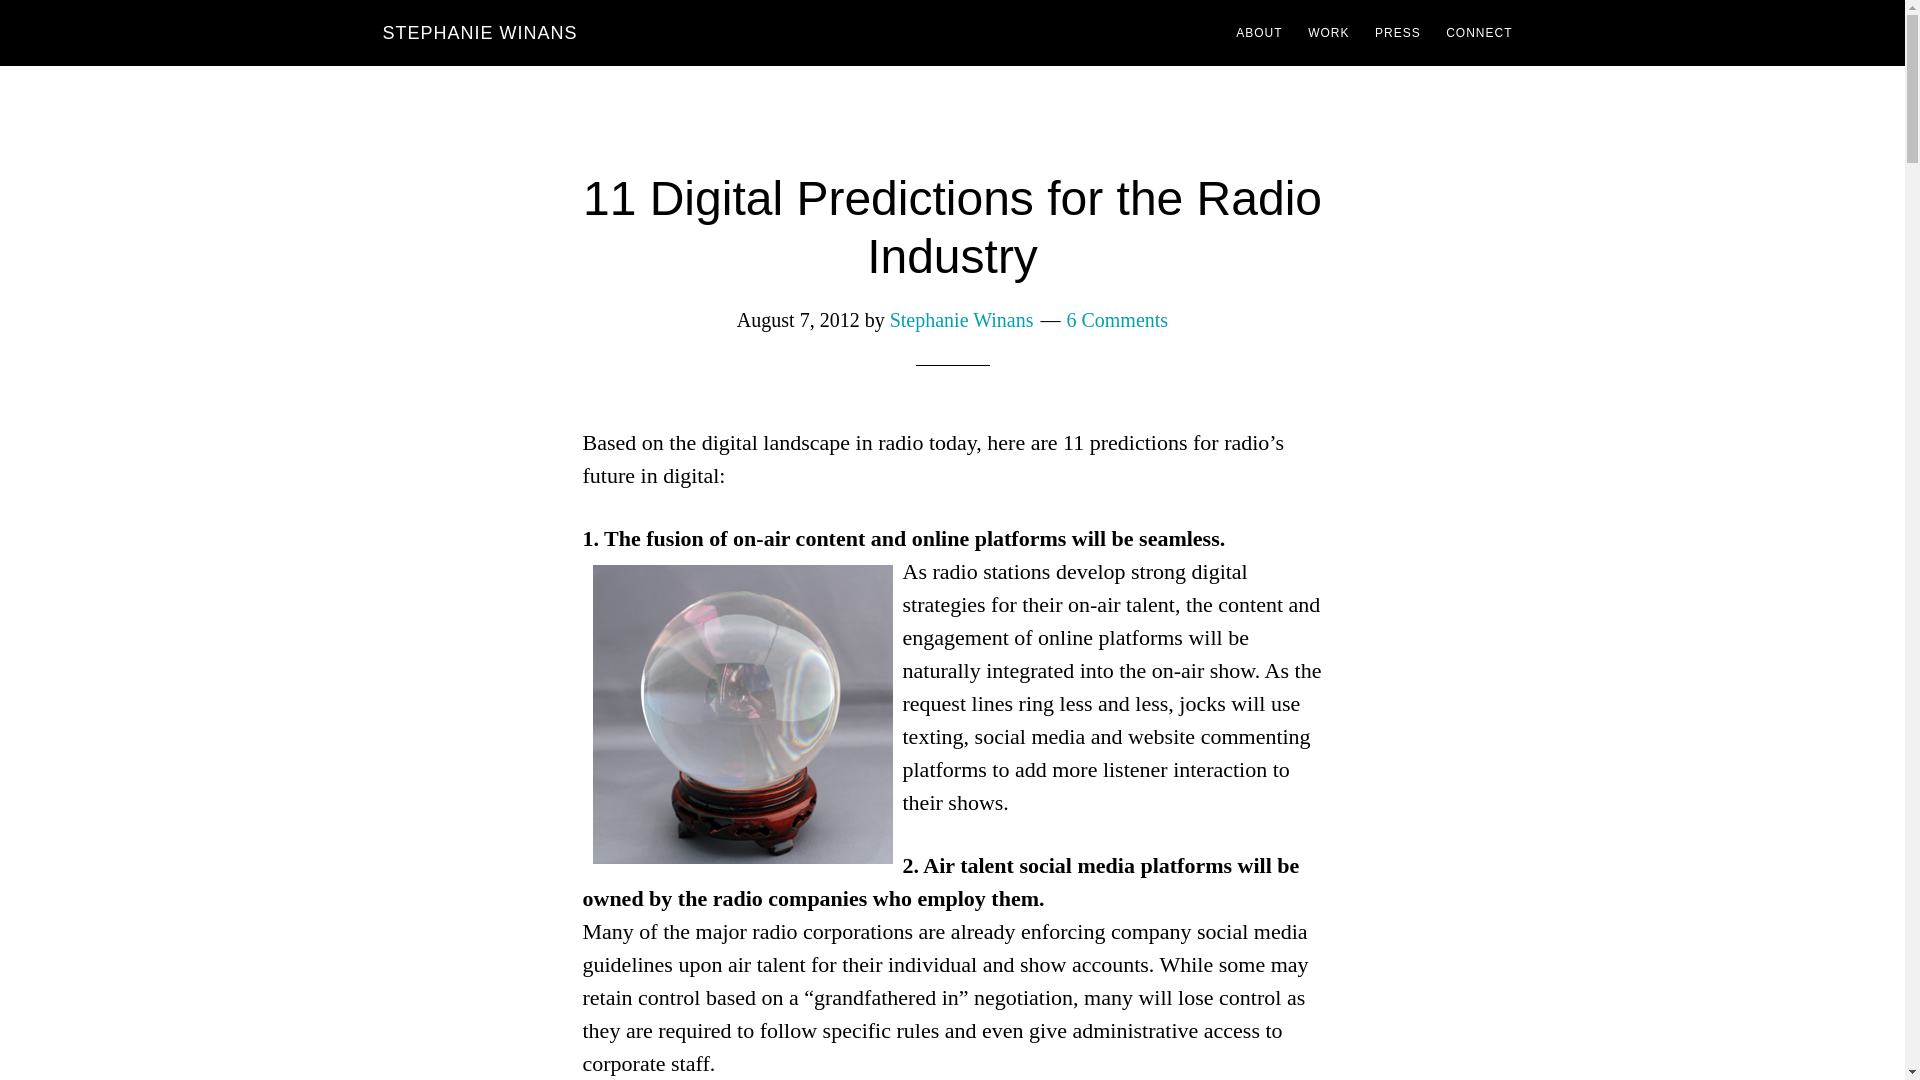 This screenshot has height=1080, width=1920. What do you see at coordinates (1398, 32) in the screenshot?
I see `PRESS` at bounding box center [1398, 32].